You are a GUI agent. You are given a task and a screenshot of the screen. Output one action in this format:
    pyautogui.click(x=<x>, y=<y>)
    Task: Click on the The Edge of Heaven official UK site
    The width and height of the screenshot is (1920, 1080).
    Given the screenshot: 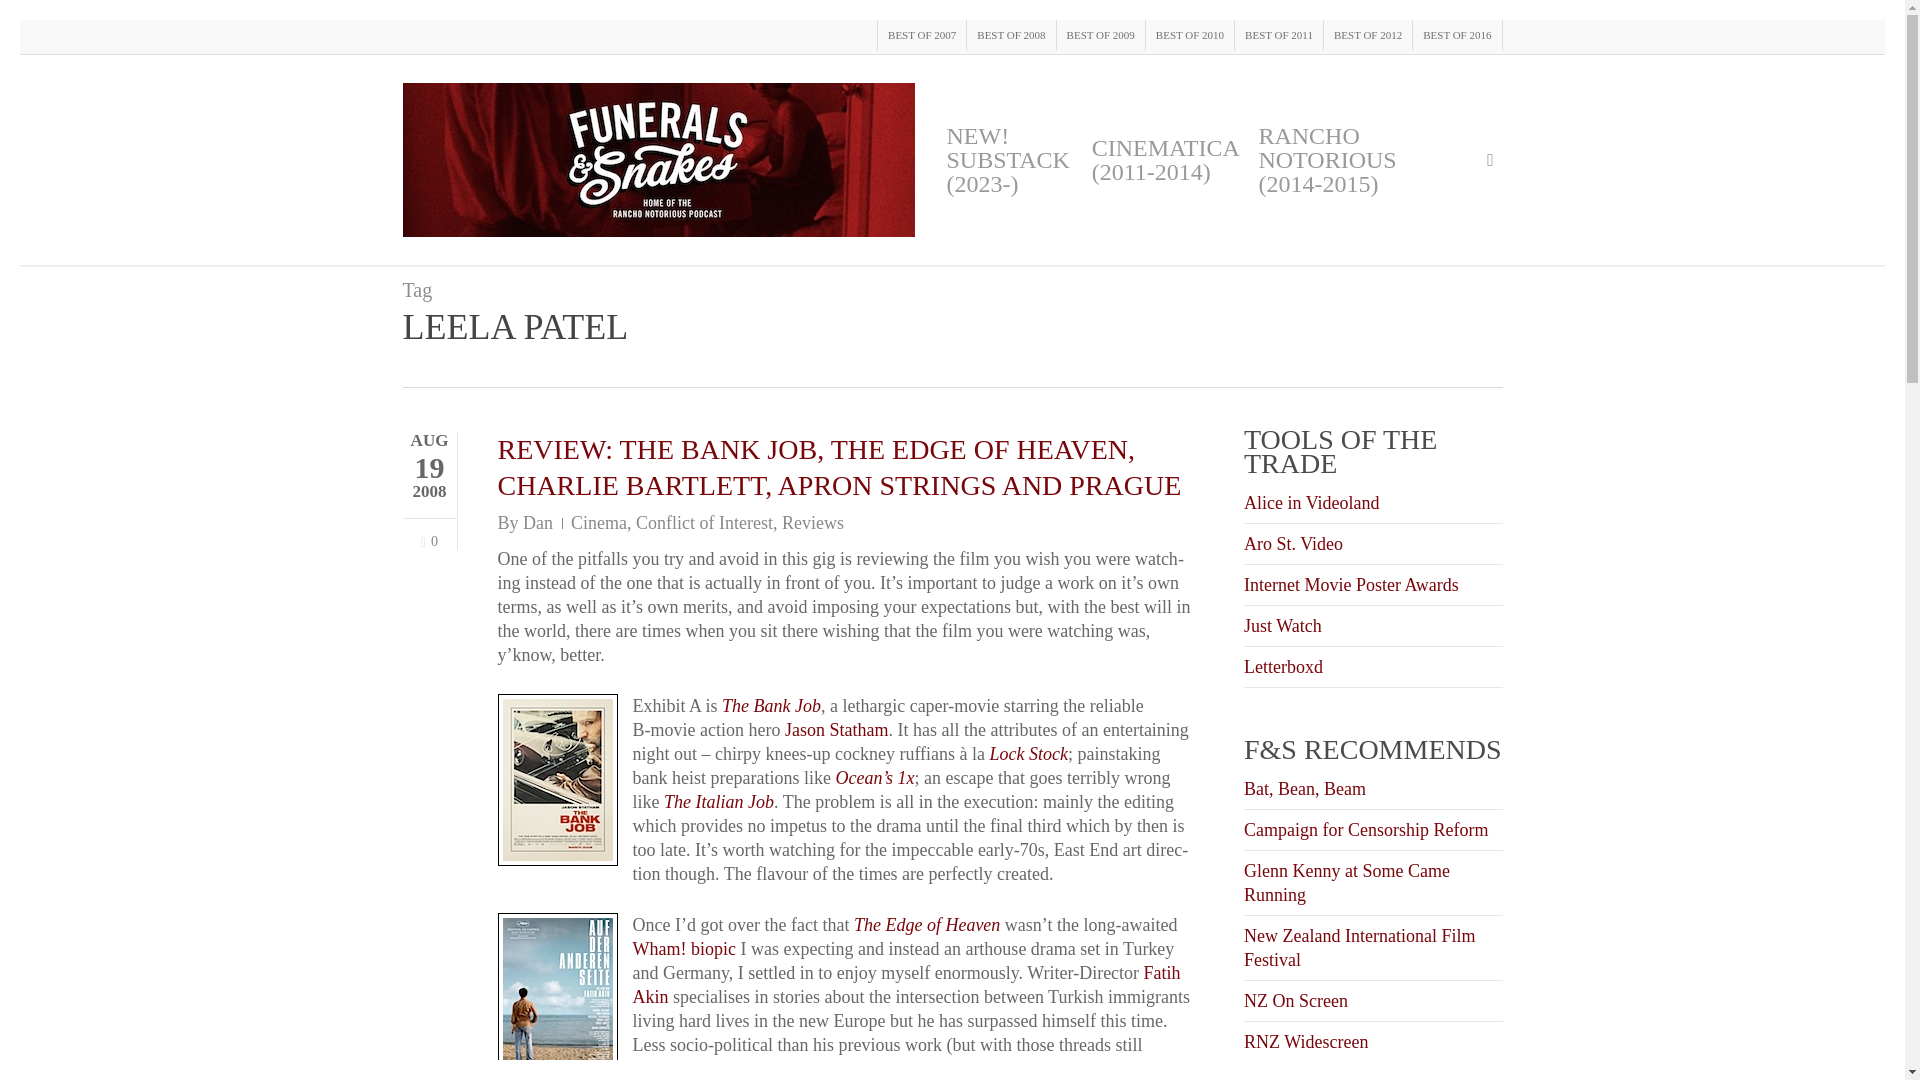 What is the action you would take?
    pyautogui.click(x=927, y=924)
    